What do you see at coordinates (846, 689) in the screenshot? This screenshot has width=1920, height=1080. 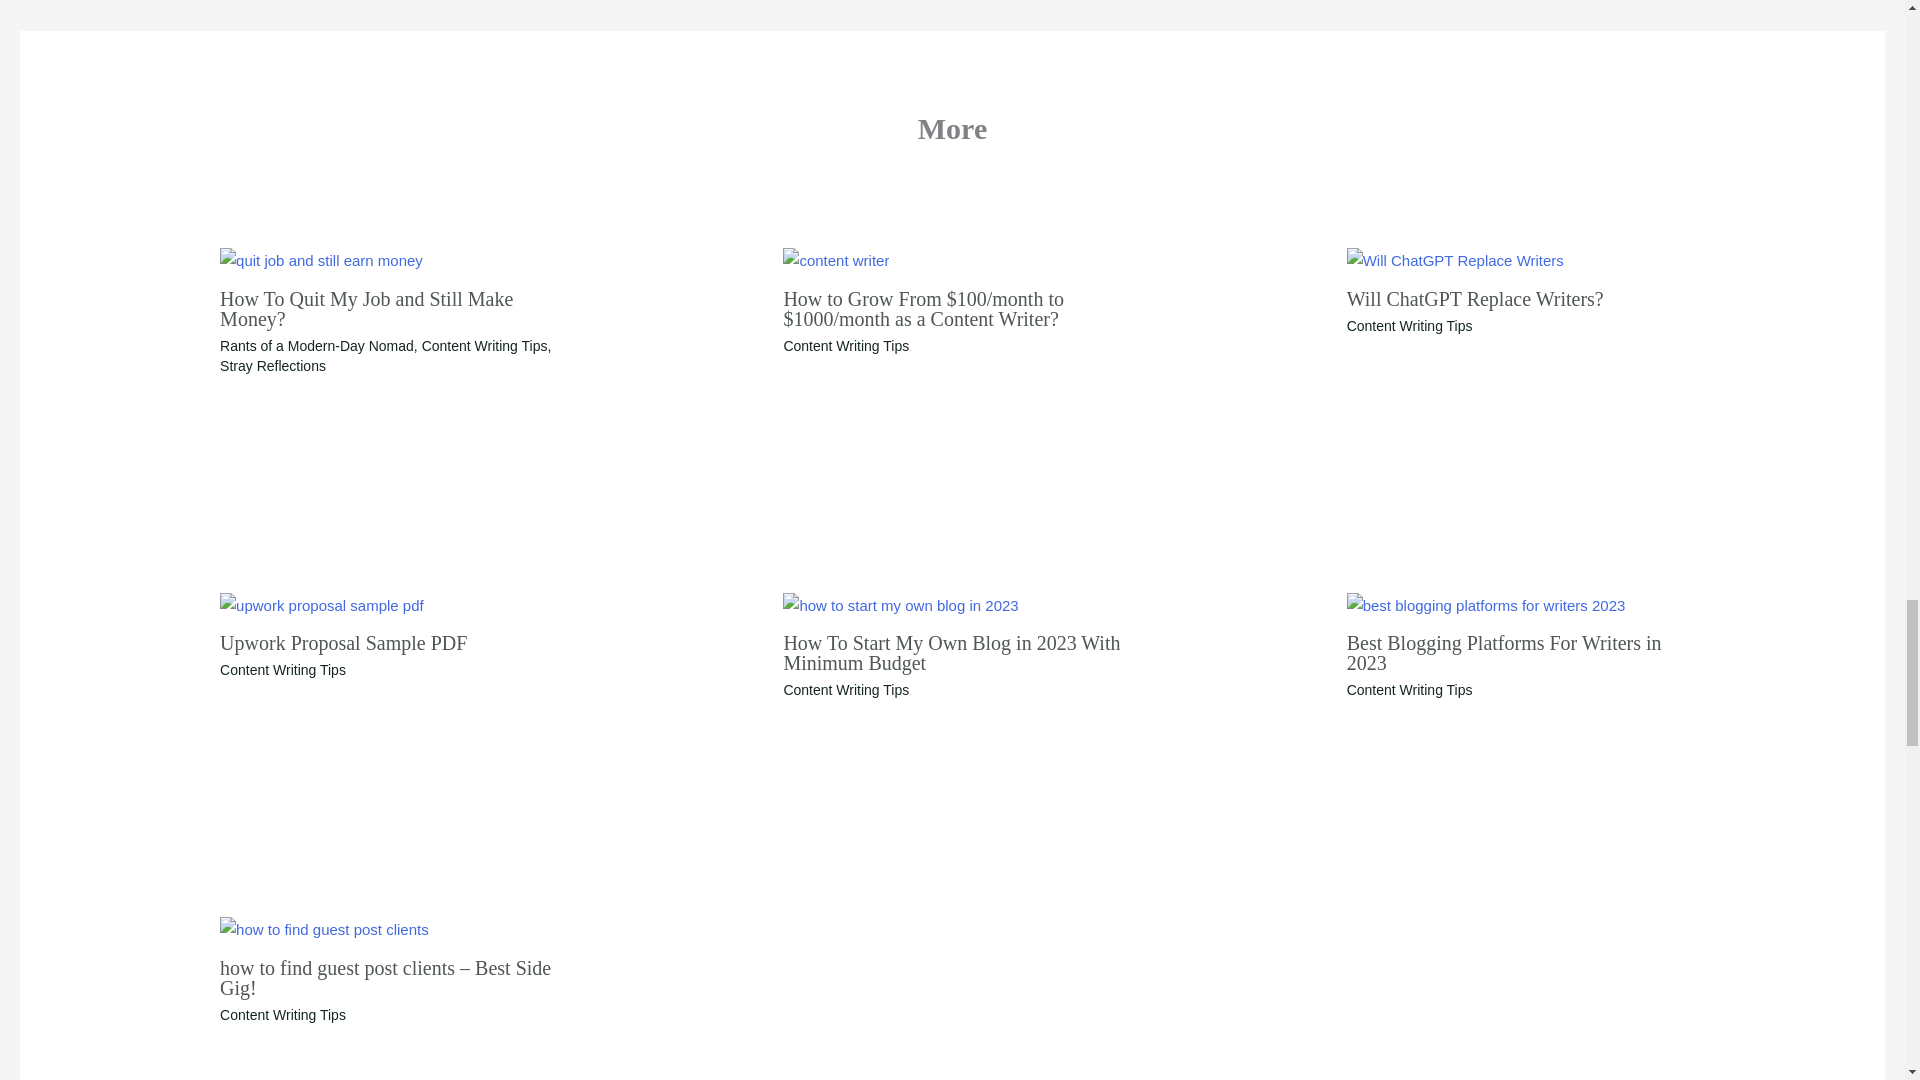 I see `Content Writing Tips` at bounding box center [846, 689].